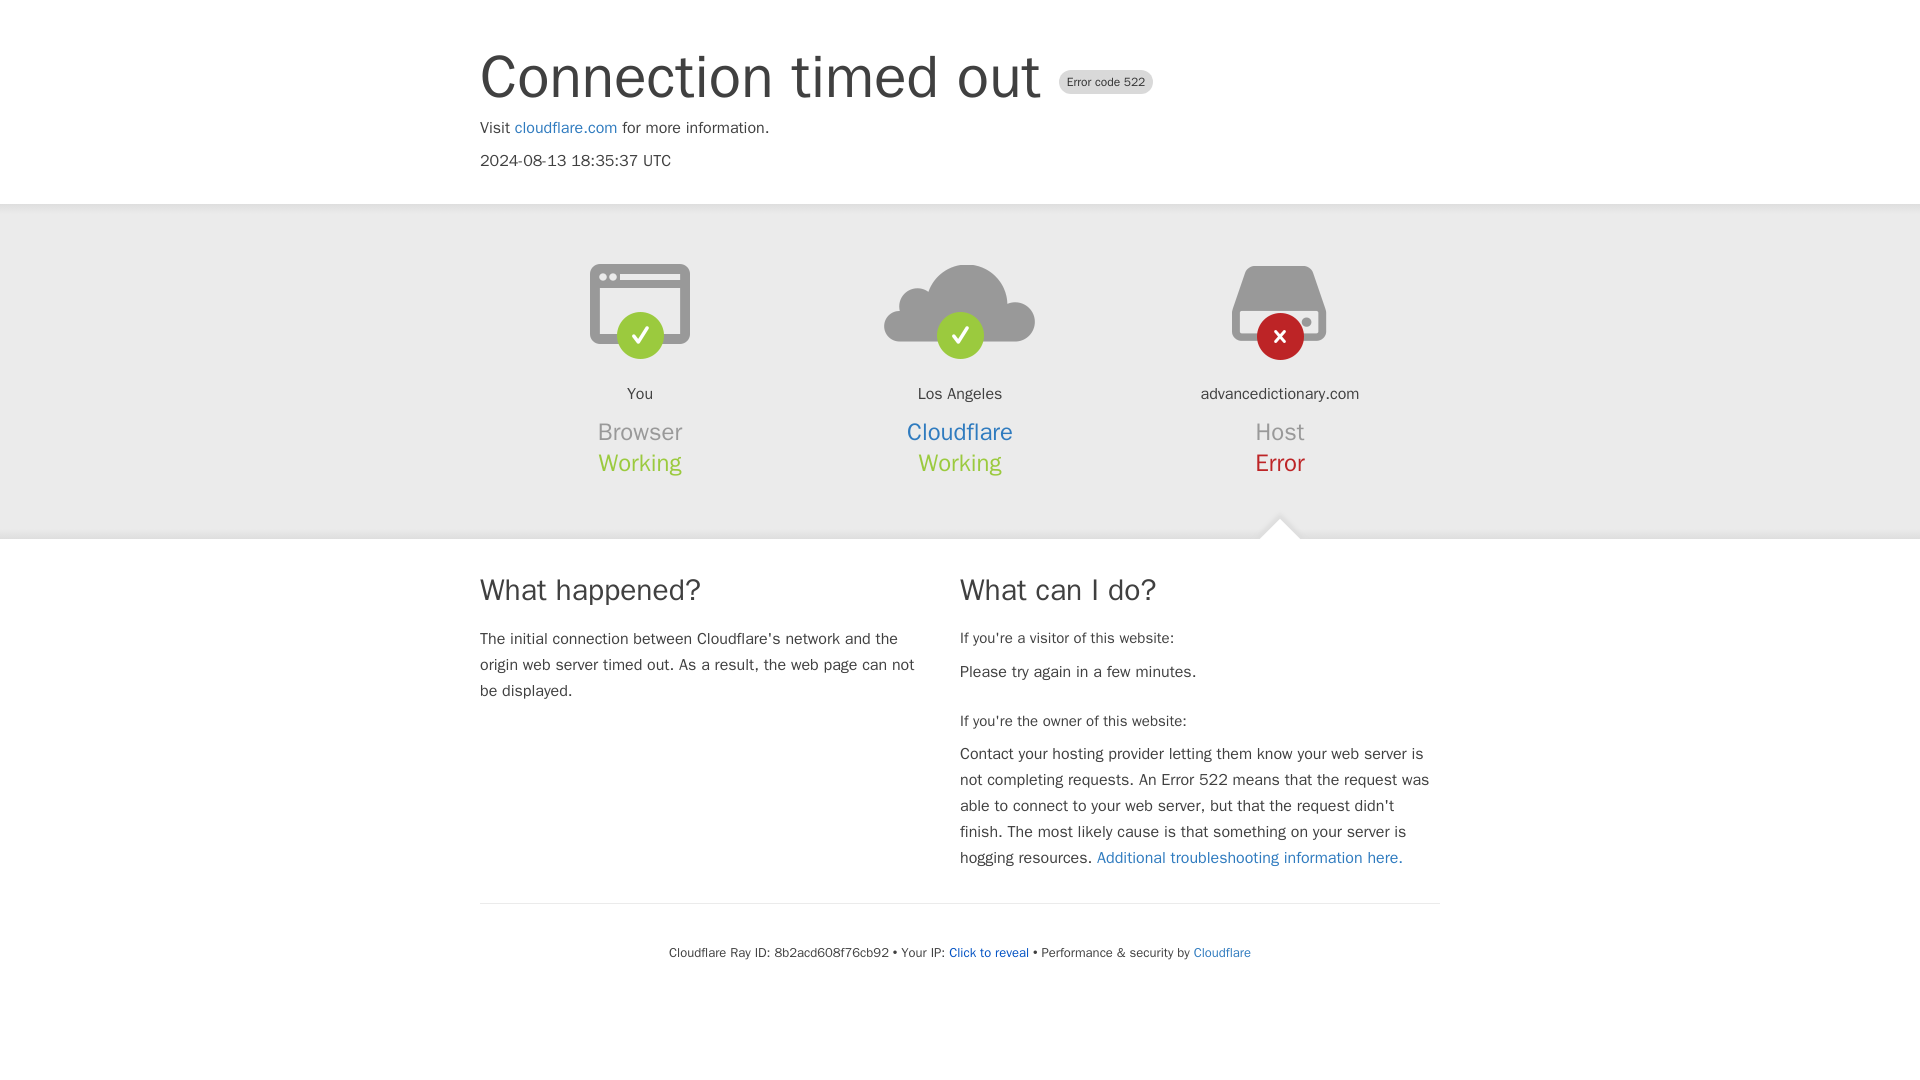 The height and width of the screenshot is (1080, 1920). I want to click on Additional troubleshooting information here., so click(1250, 858).